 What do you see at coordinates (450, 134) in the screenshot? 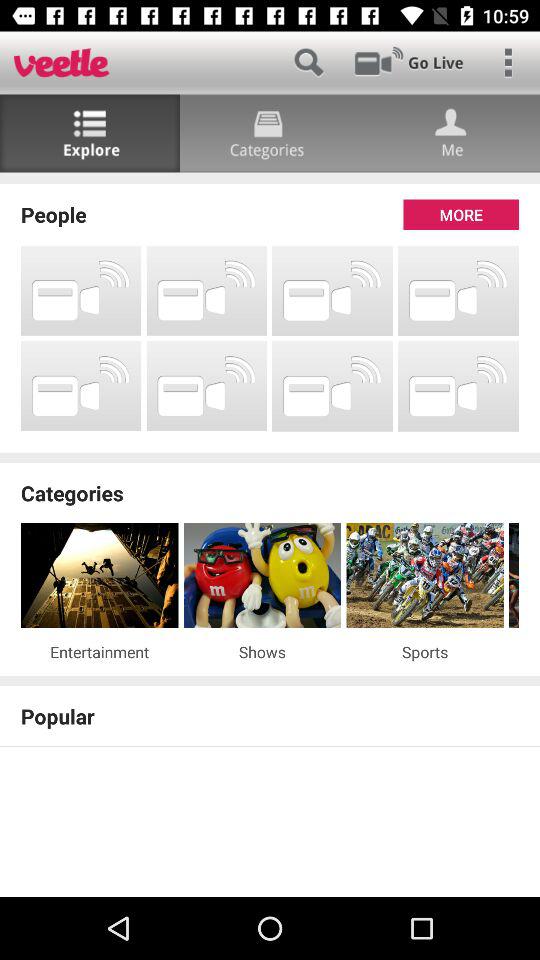
I see `it is identify the person` at bounding box center [450, 134].